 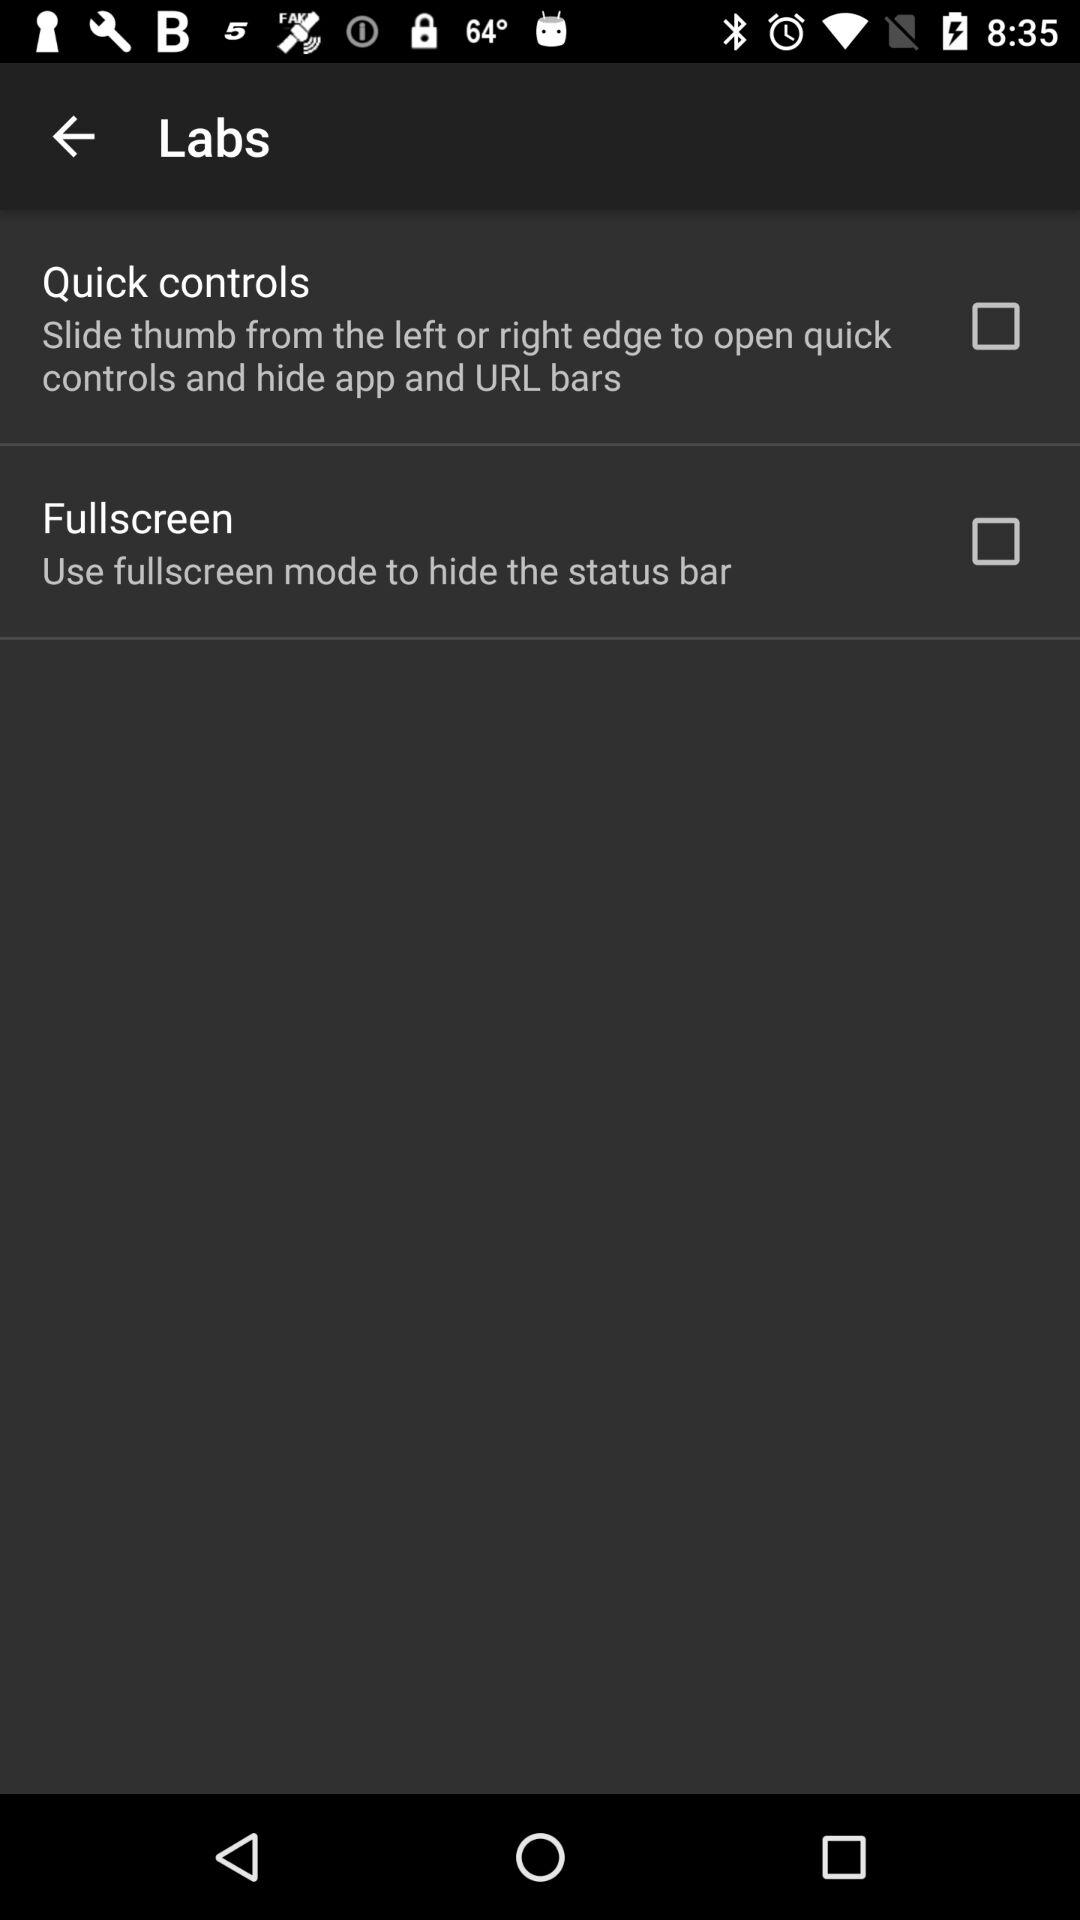 What do you see at coordinates (477, 355) in the screenshot?
I see `turn on the slide thumb from icon` at bounding box center [477, 355].